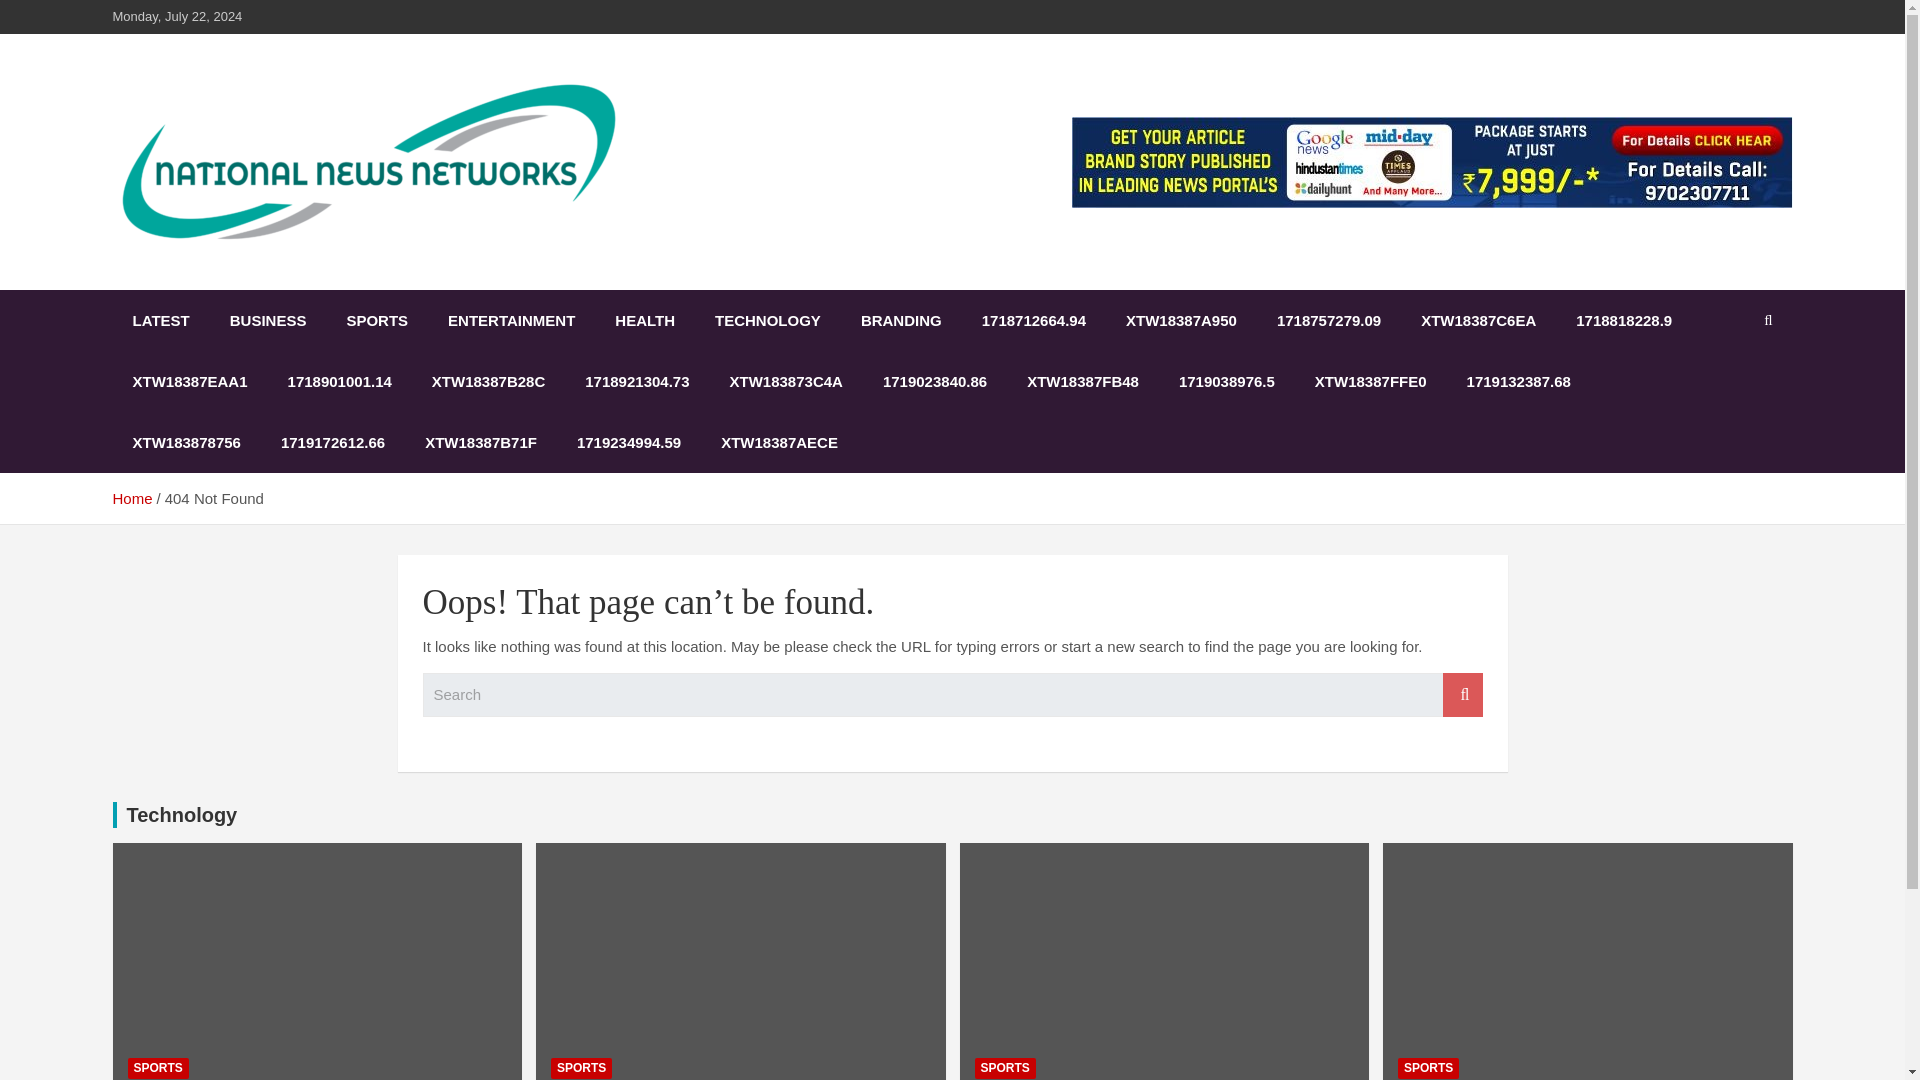 This screenshot has width=1920, height=1080. What do you see at coordinates (158, 1068) in the screenshot?
I see `SPORTS` at bounding box center [158, 1068].